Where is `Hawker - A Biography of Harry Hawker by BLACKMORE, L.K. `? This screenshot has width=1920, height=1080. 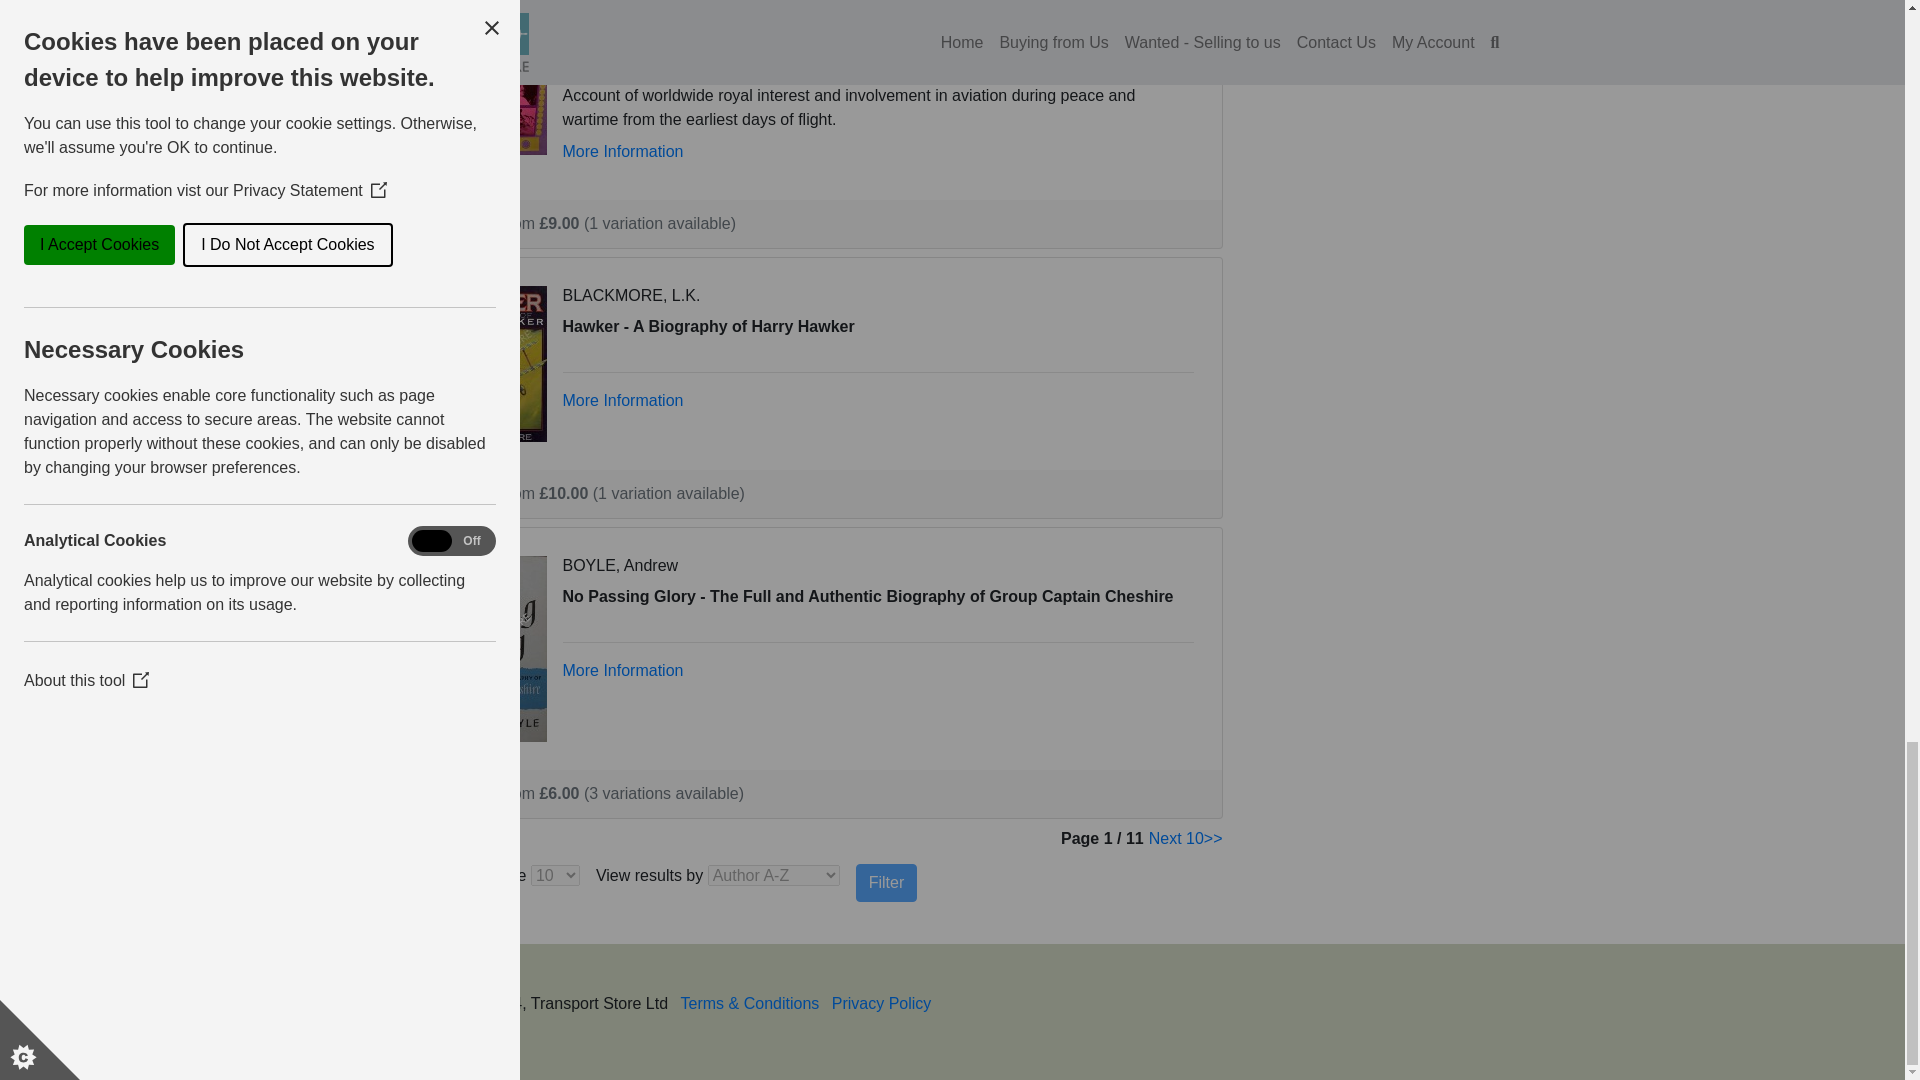 Hawker - A Biography of Harry Hawker by BLACKMORE, L.K.  is located at coordinates (486, 362).